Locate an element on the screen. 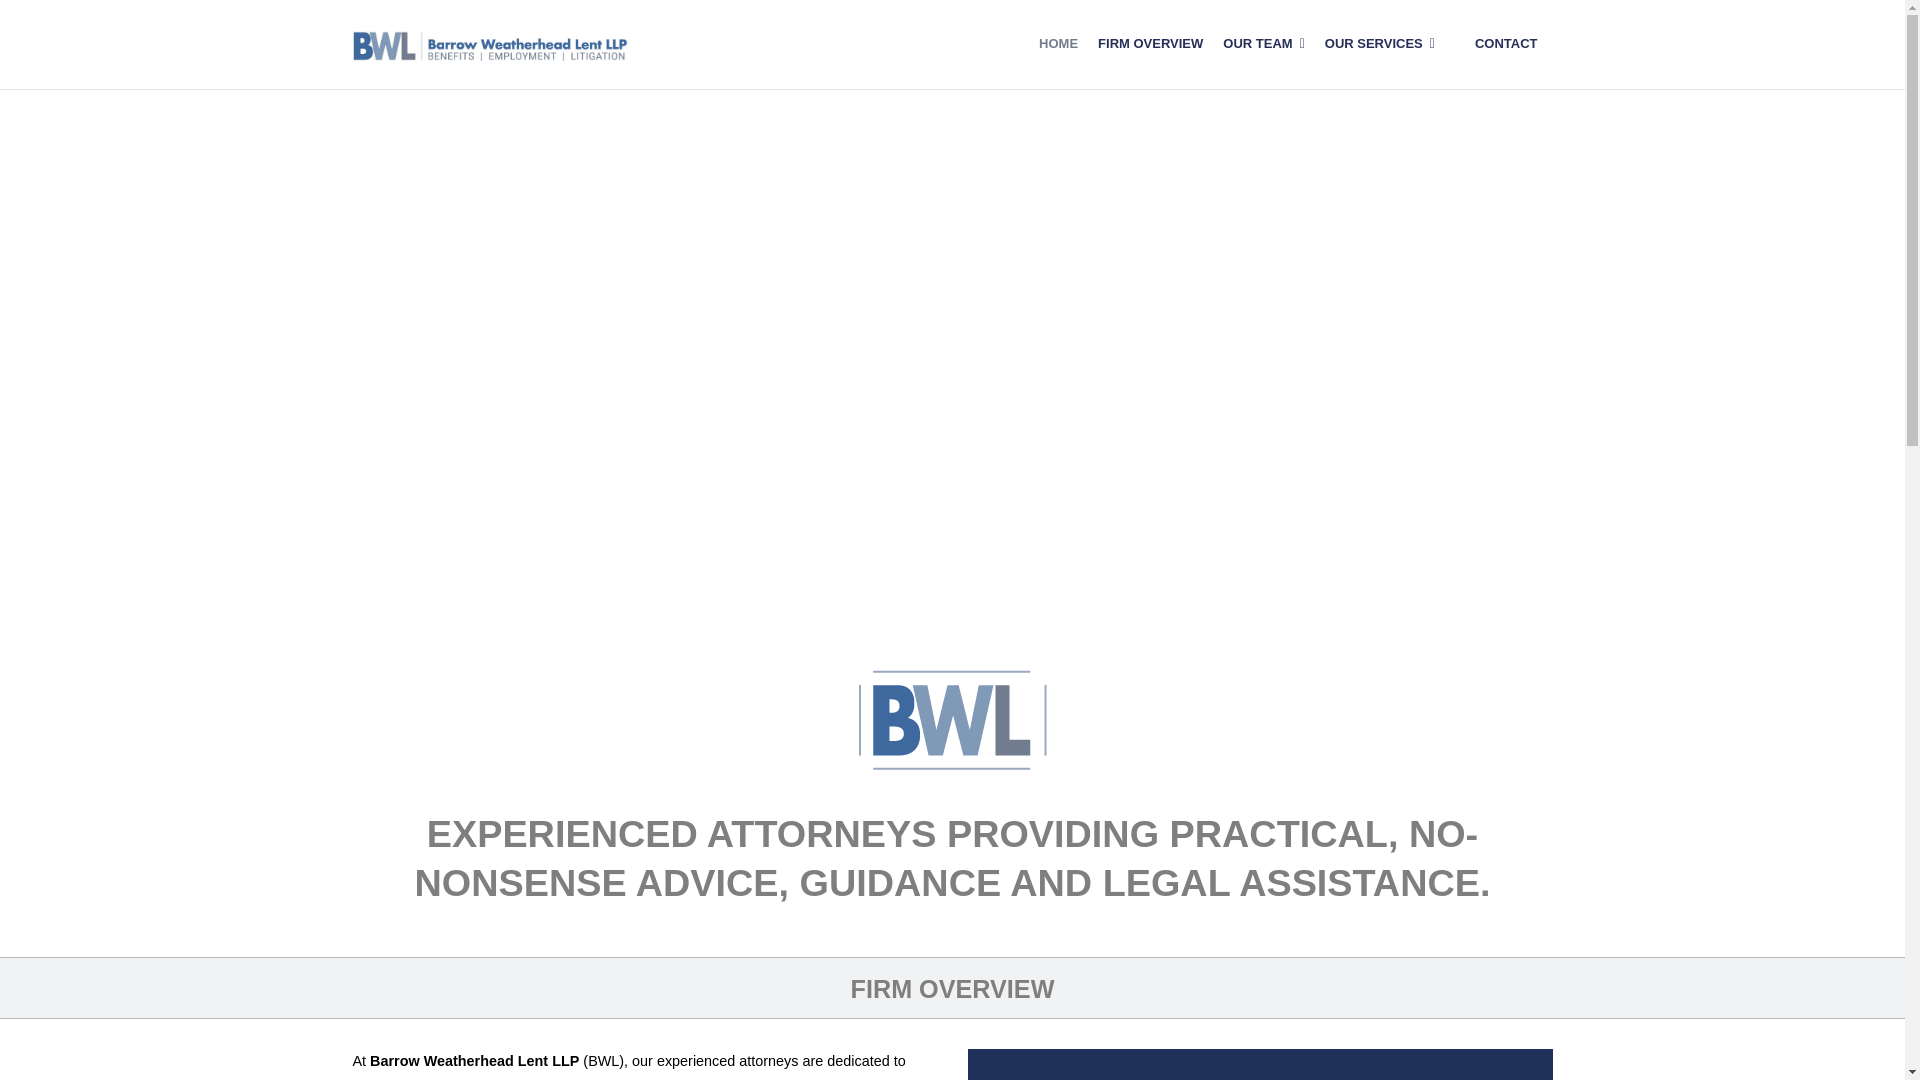  FIRM OVERVIEW is located at coordinates (1150, 44).